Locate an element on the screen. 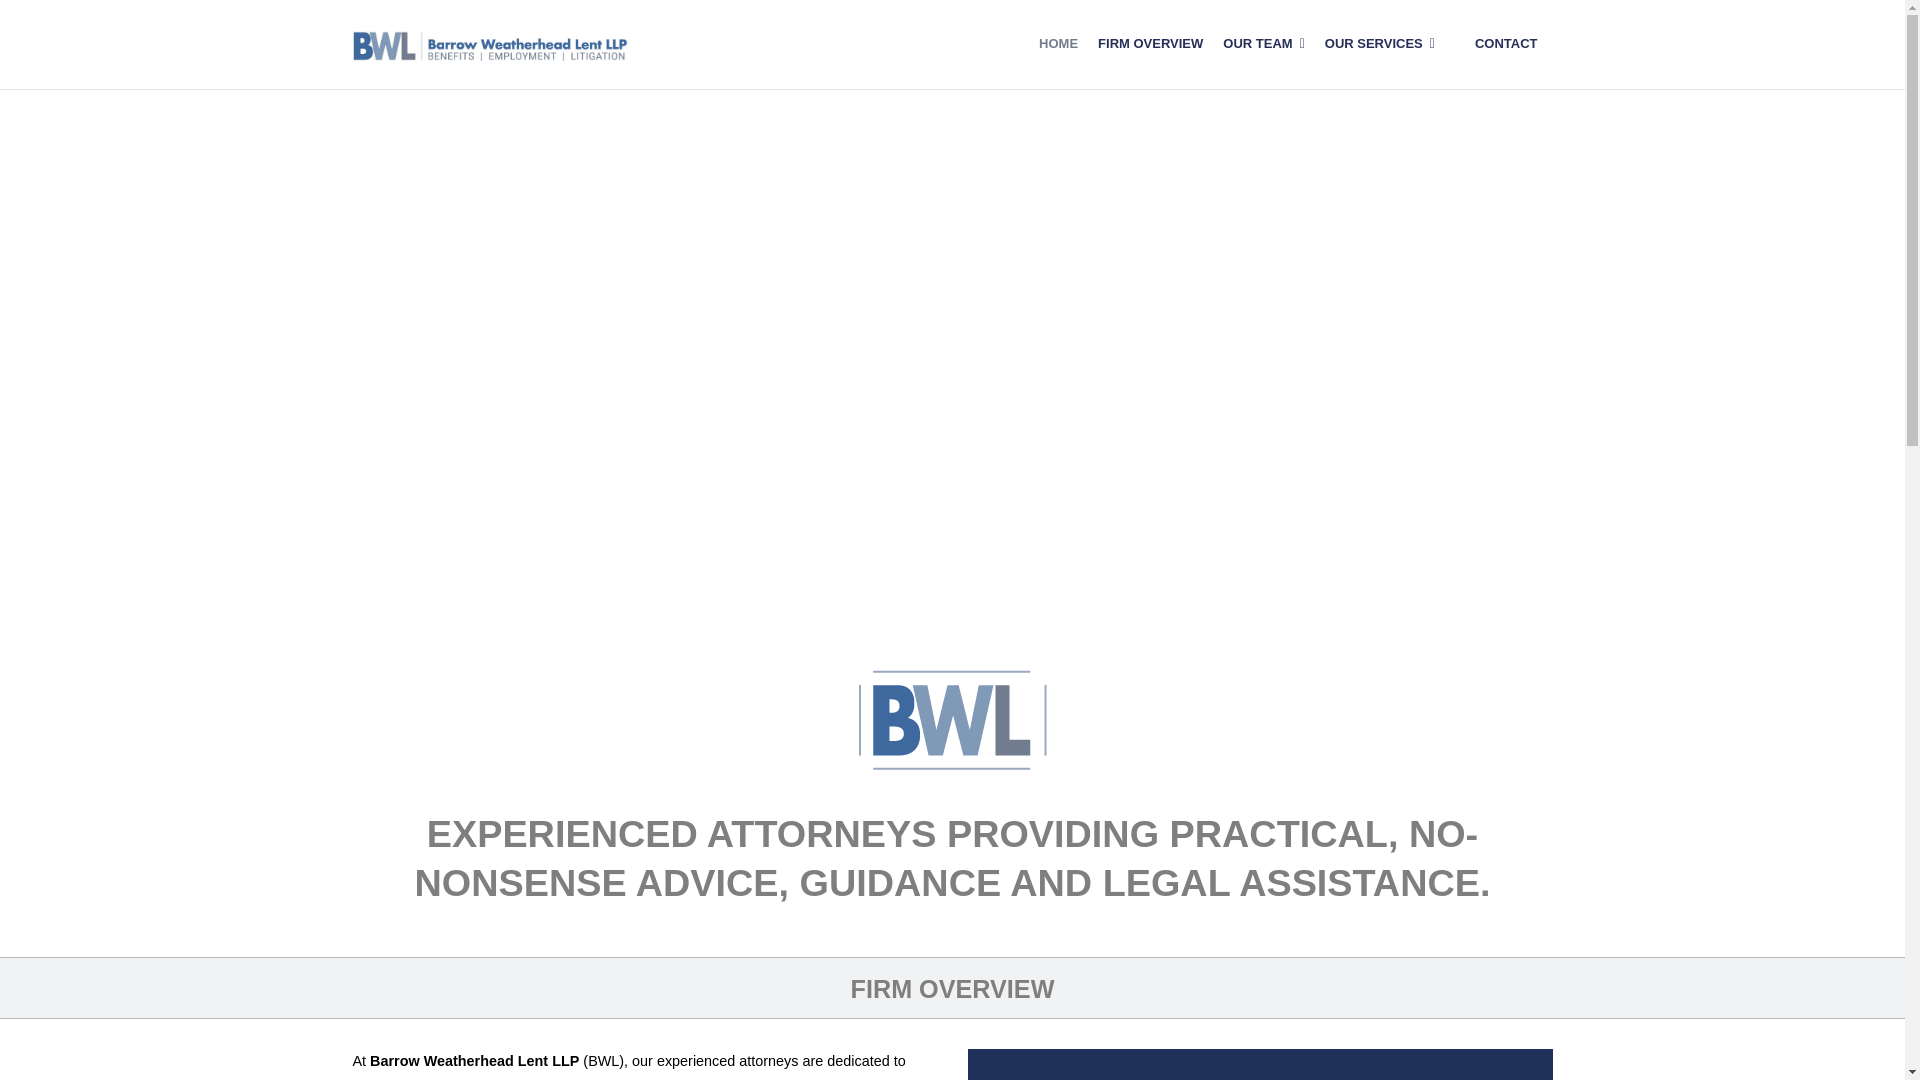  FIRM OVERVIEW is located at coordinates (1150, 44).